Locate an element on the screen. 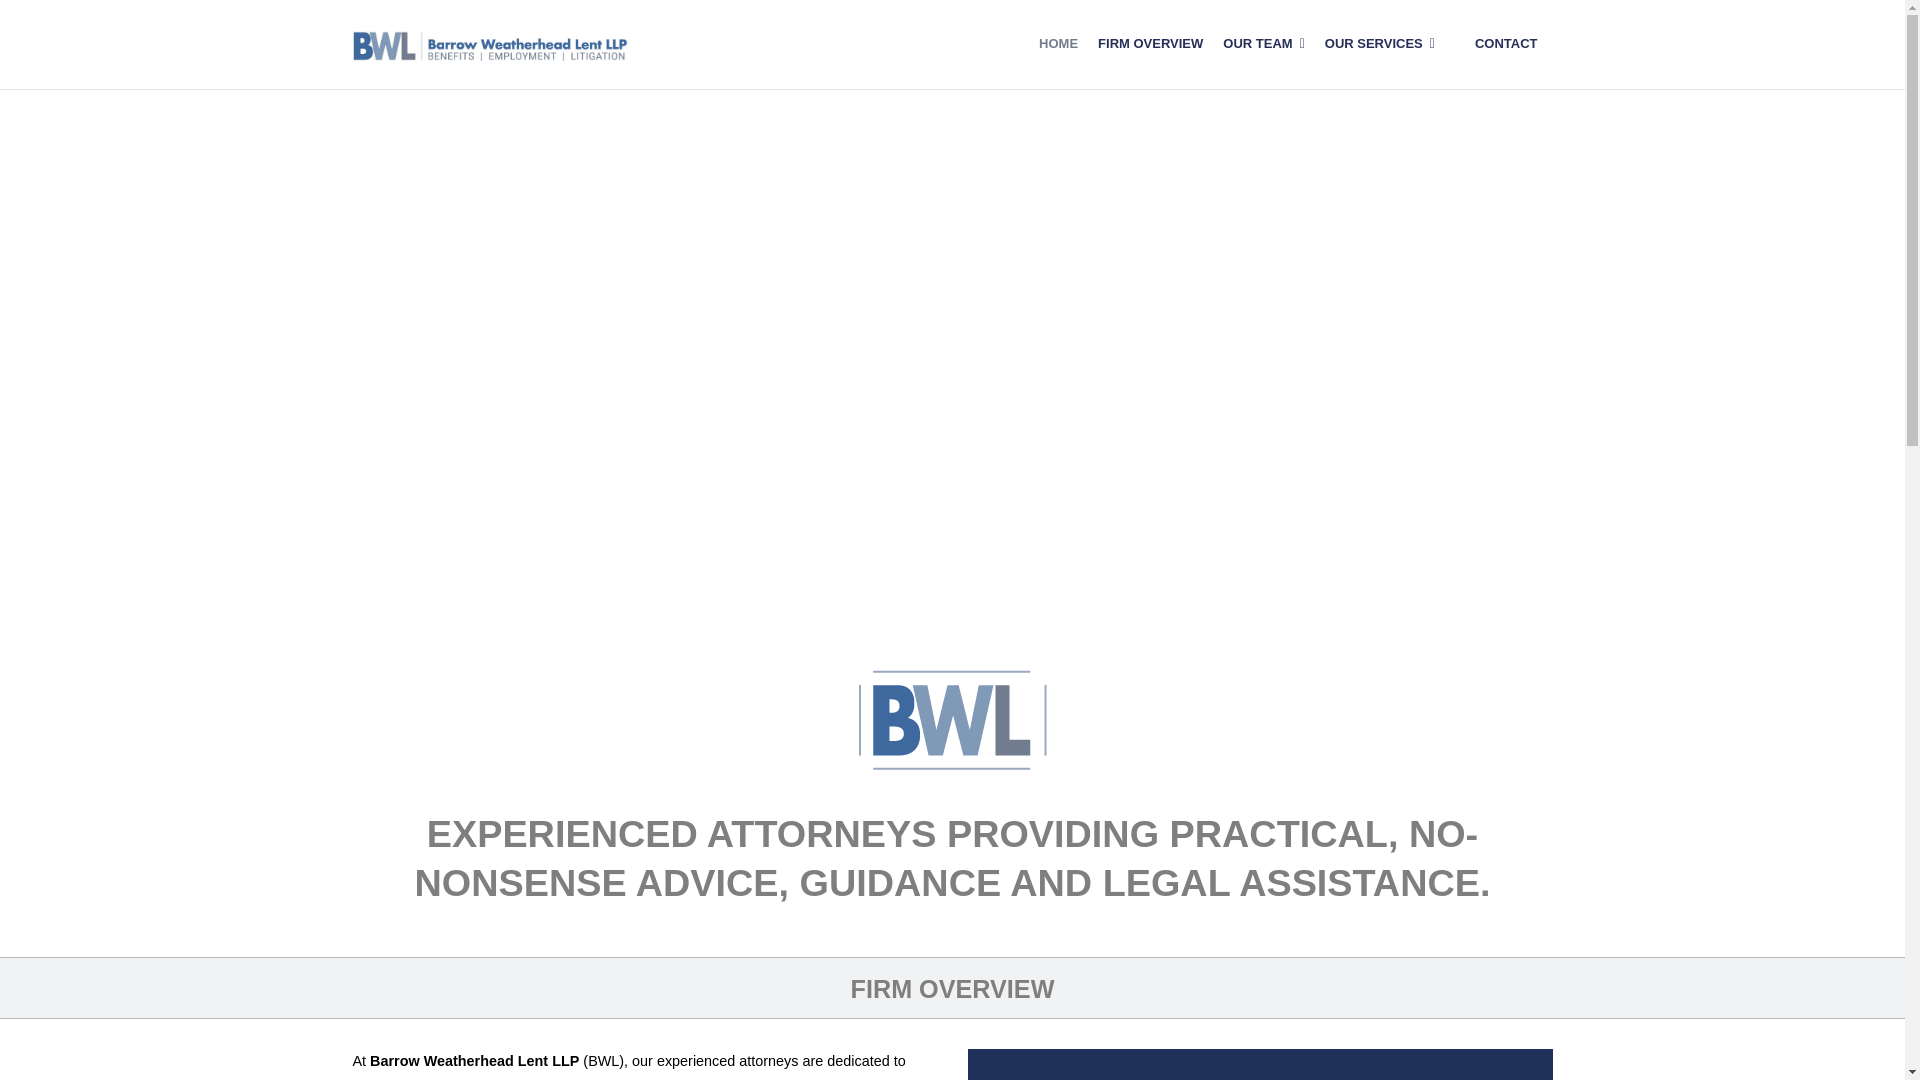  FIRM OVERVIEW is located at coordinates (1150, 44).